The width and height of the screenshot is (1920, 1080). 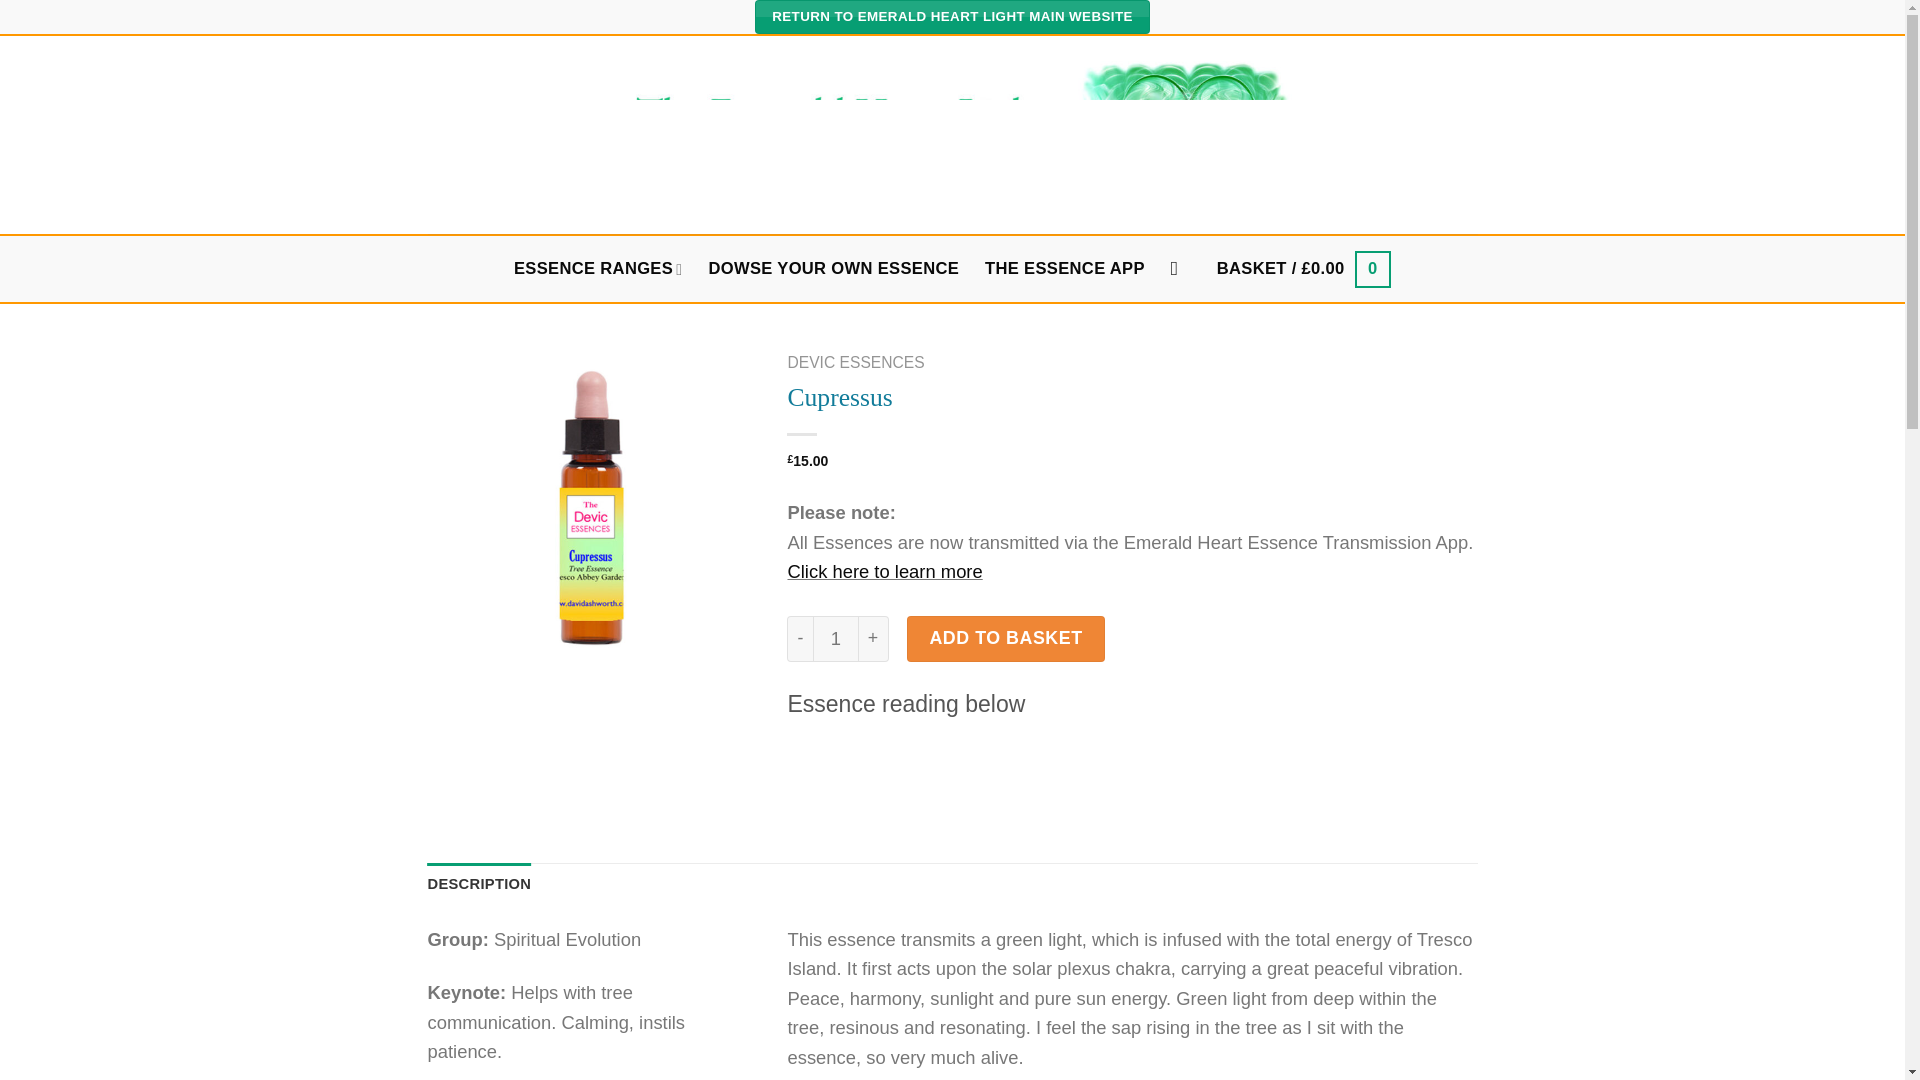 I want to click on DEVIC ESSENCES, so click(x=855, y=362).